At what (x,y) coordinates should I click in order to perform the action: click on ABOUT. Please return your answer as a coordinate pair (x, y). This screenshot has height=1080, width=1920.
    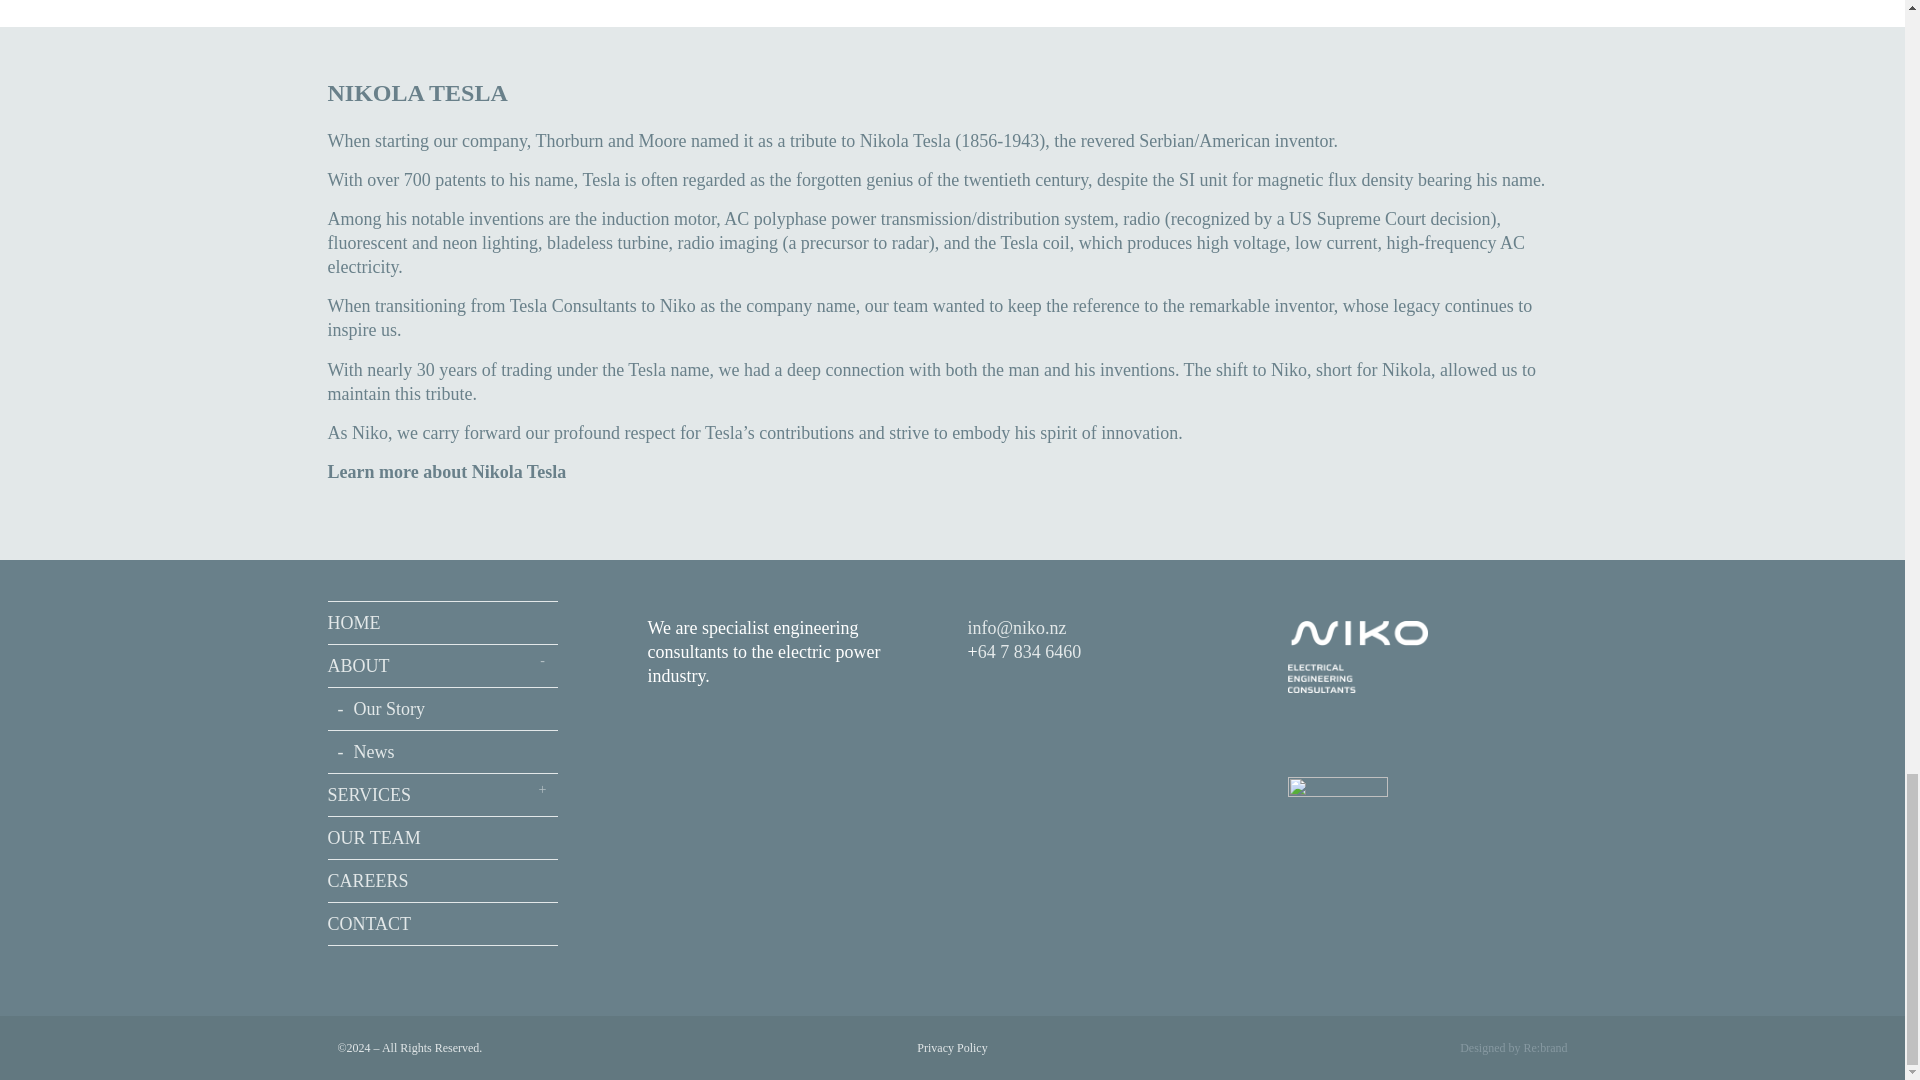
    Looking at the image, I should click on (443, 666).